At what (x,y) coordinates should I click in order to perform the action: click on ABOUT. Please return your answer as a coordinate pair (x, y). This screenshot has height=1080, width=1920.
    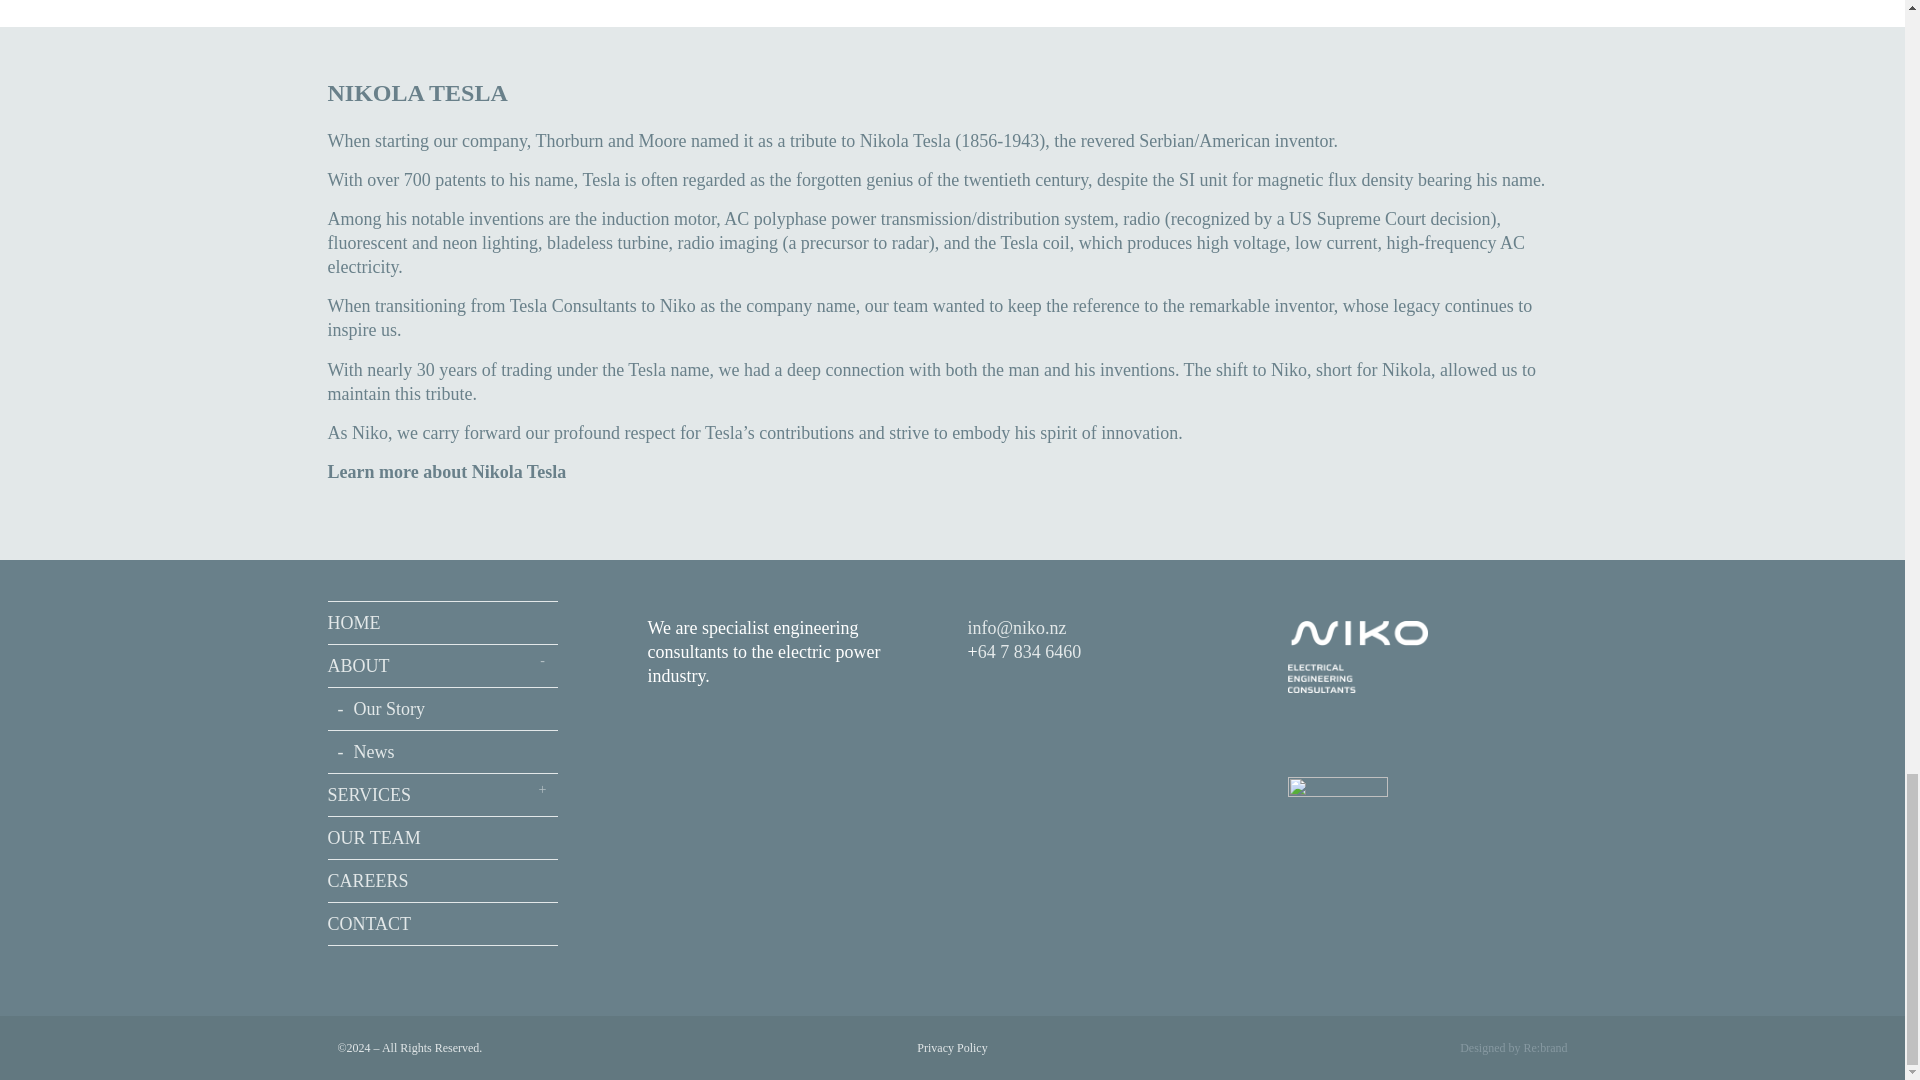
    Looking at the image, I should click on (443, 666).